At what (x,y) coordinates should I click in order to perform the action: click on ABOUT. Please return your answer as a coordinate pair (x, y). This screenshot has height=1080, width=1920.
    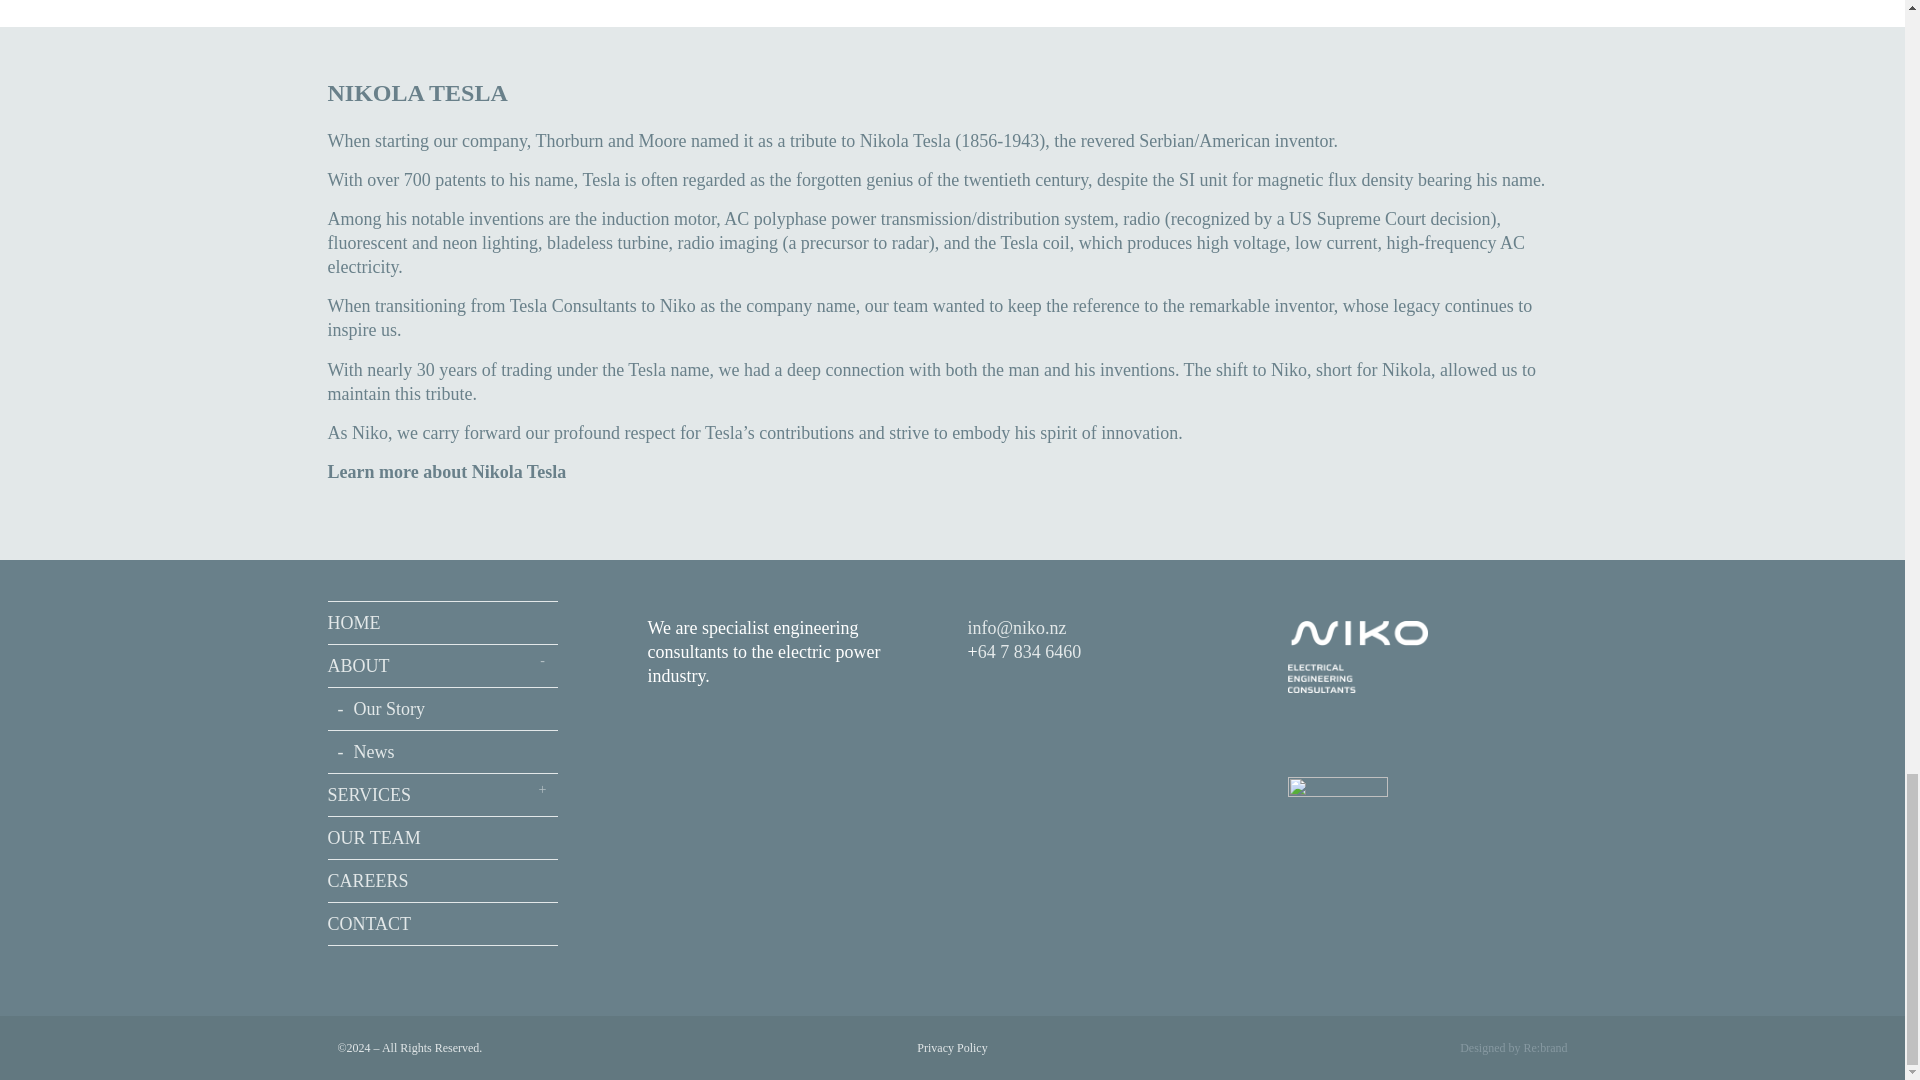
    Looking at the image, I should click on (443, 666).